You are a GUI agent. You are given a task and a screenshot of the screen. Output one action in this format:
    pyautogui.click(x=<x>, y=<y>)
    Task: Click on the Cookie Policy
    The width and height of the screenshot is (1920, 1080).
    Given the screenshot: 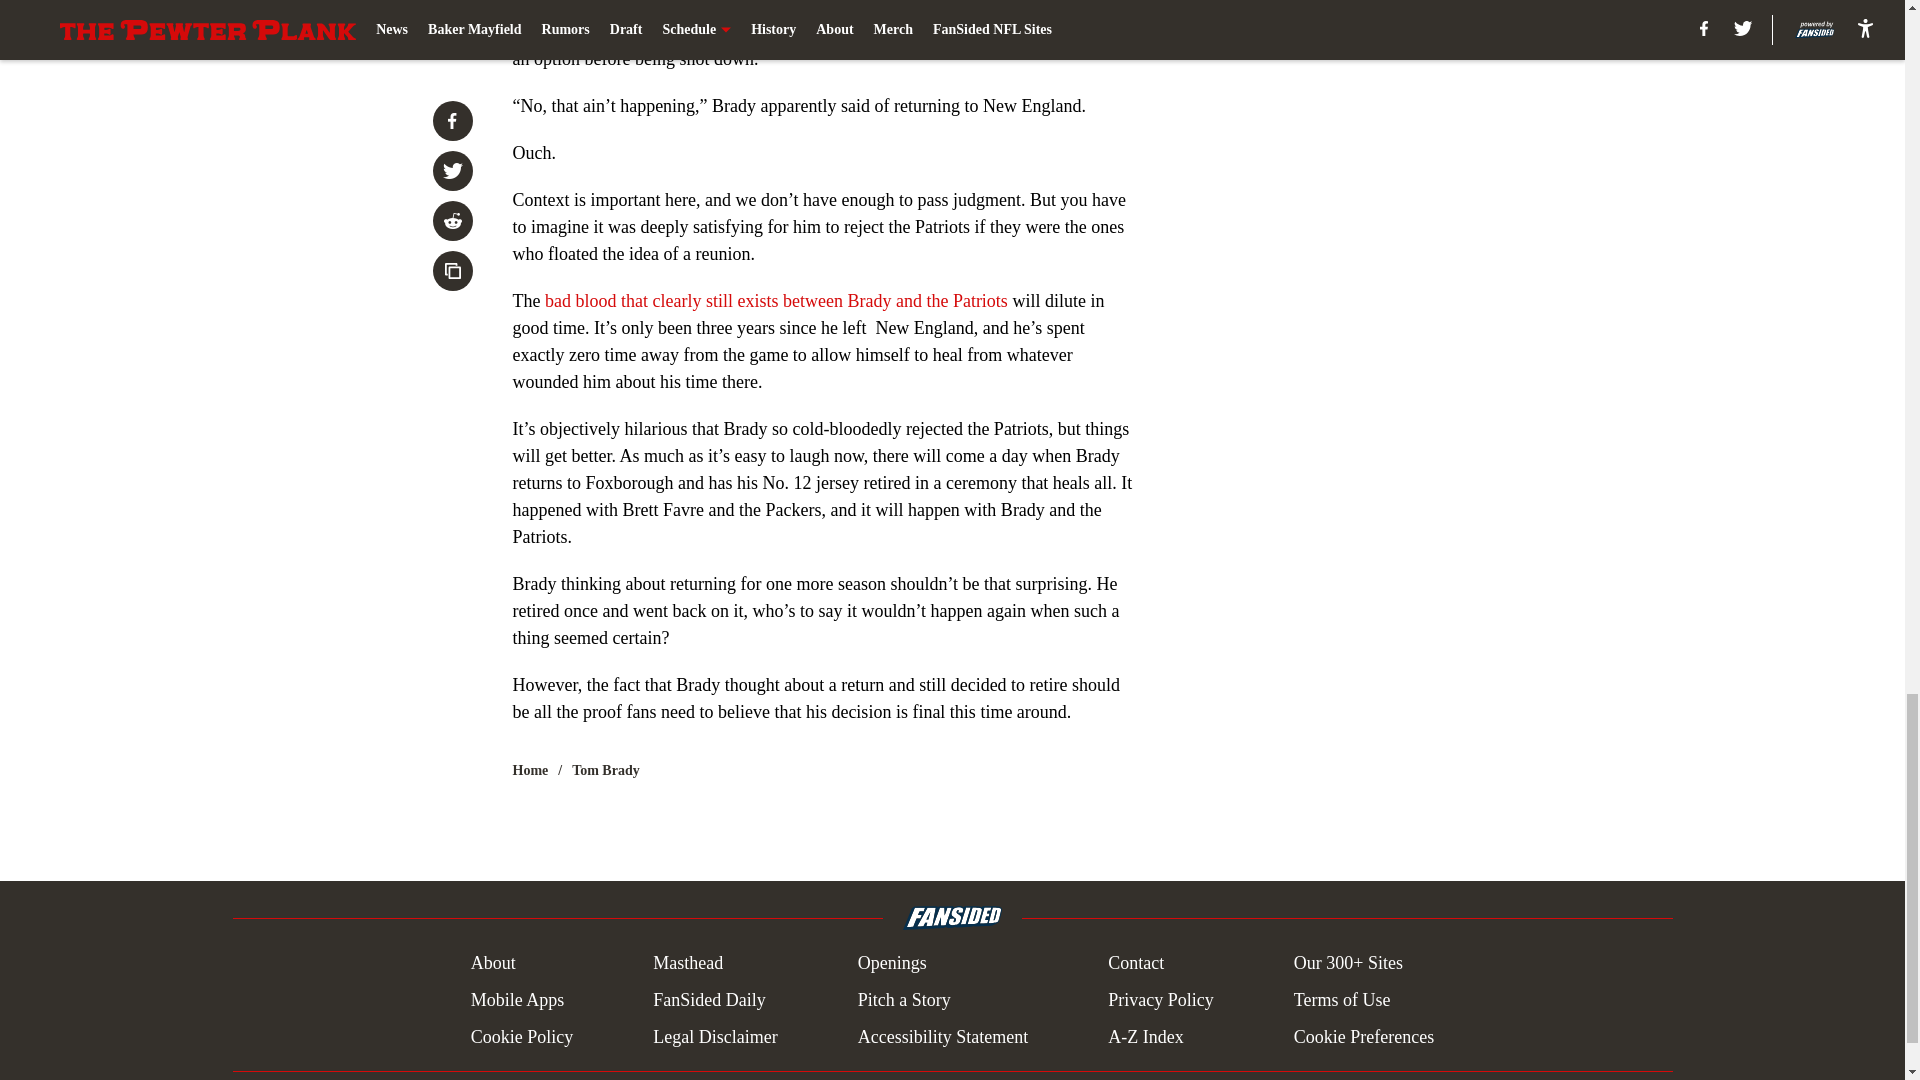 What is the action you would take?
    pyautogui.click(x=522, y=1036)
    